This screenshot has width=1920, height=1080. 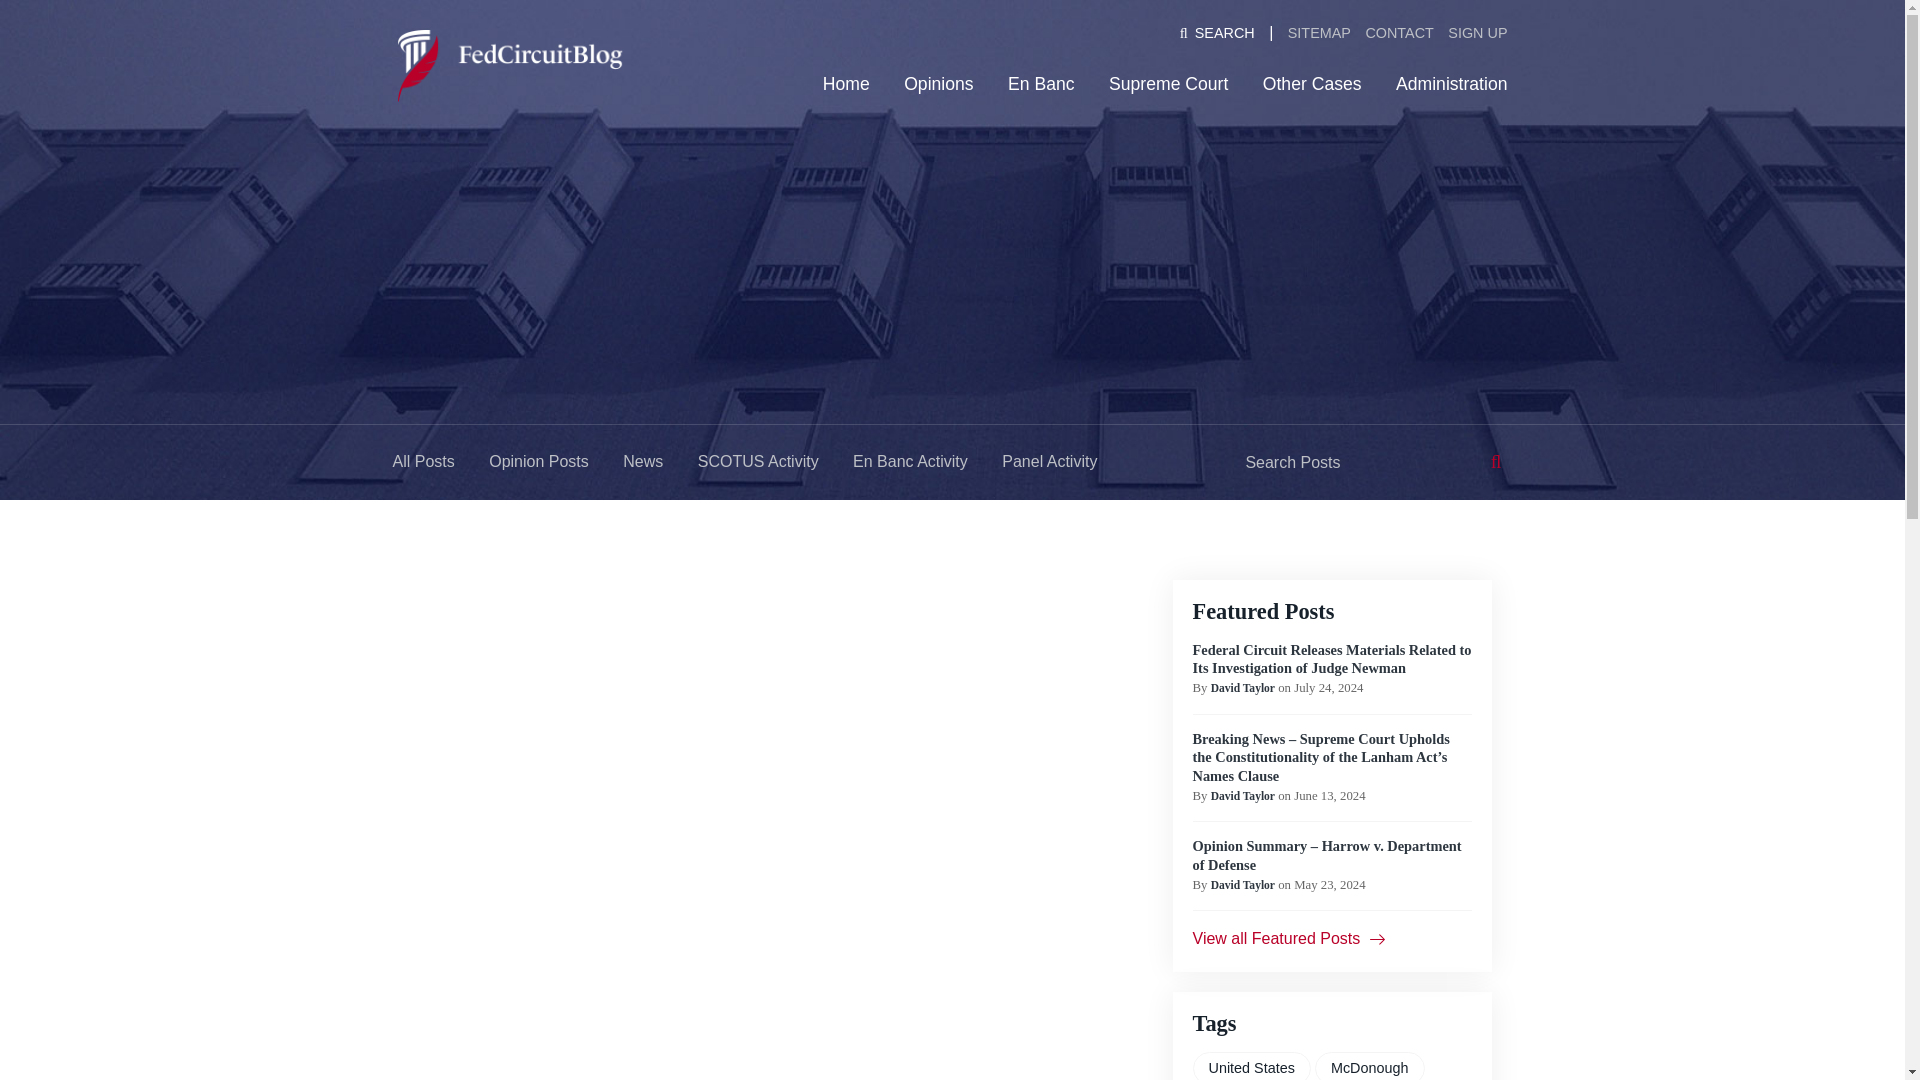 I want to click on SEARCH, so click(x=1217, y=33).